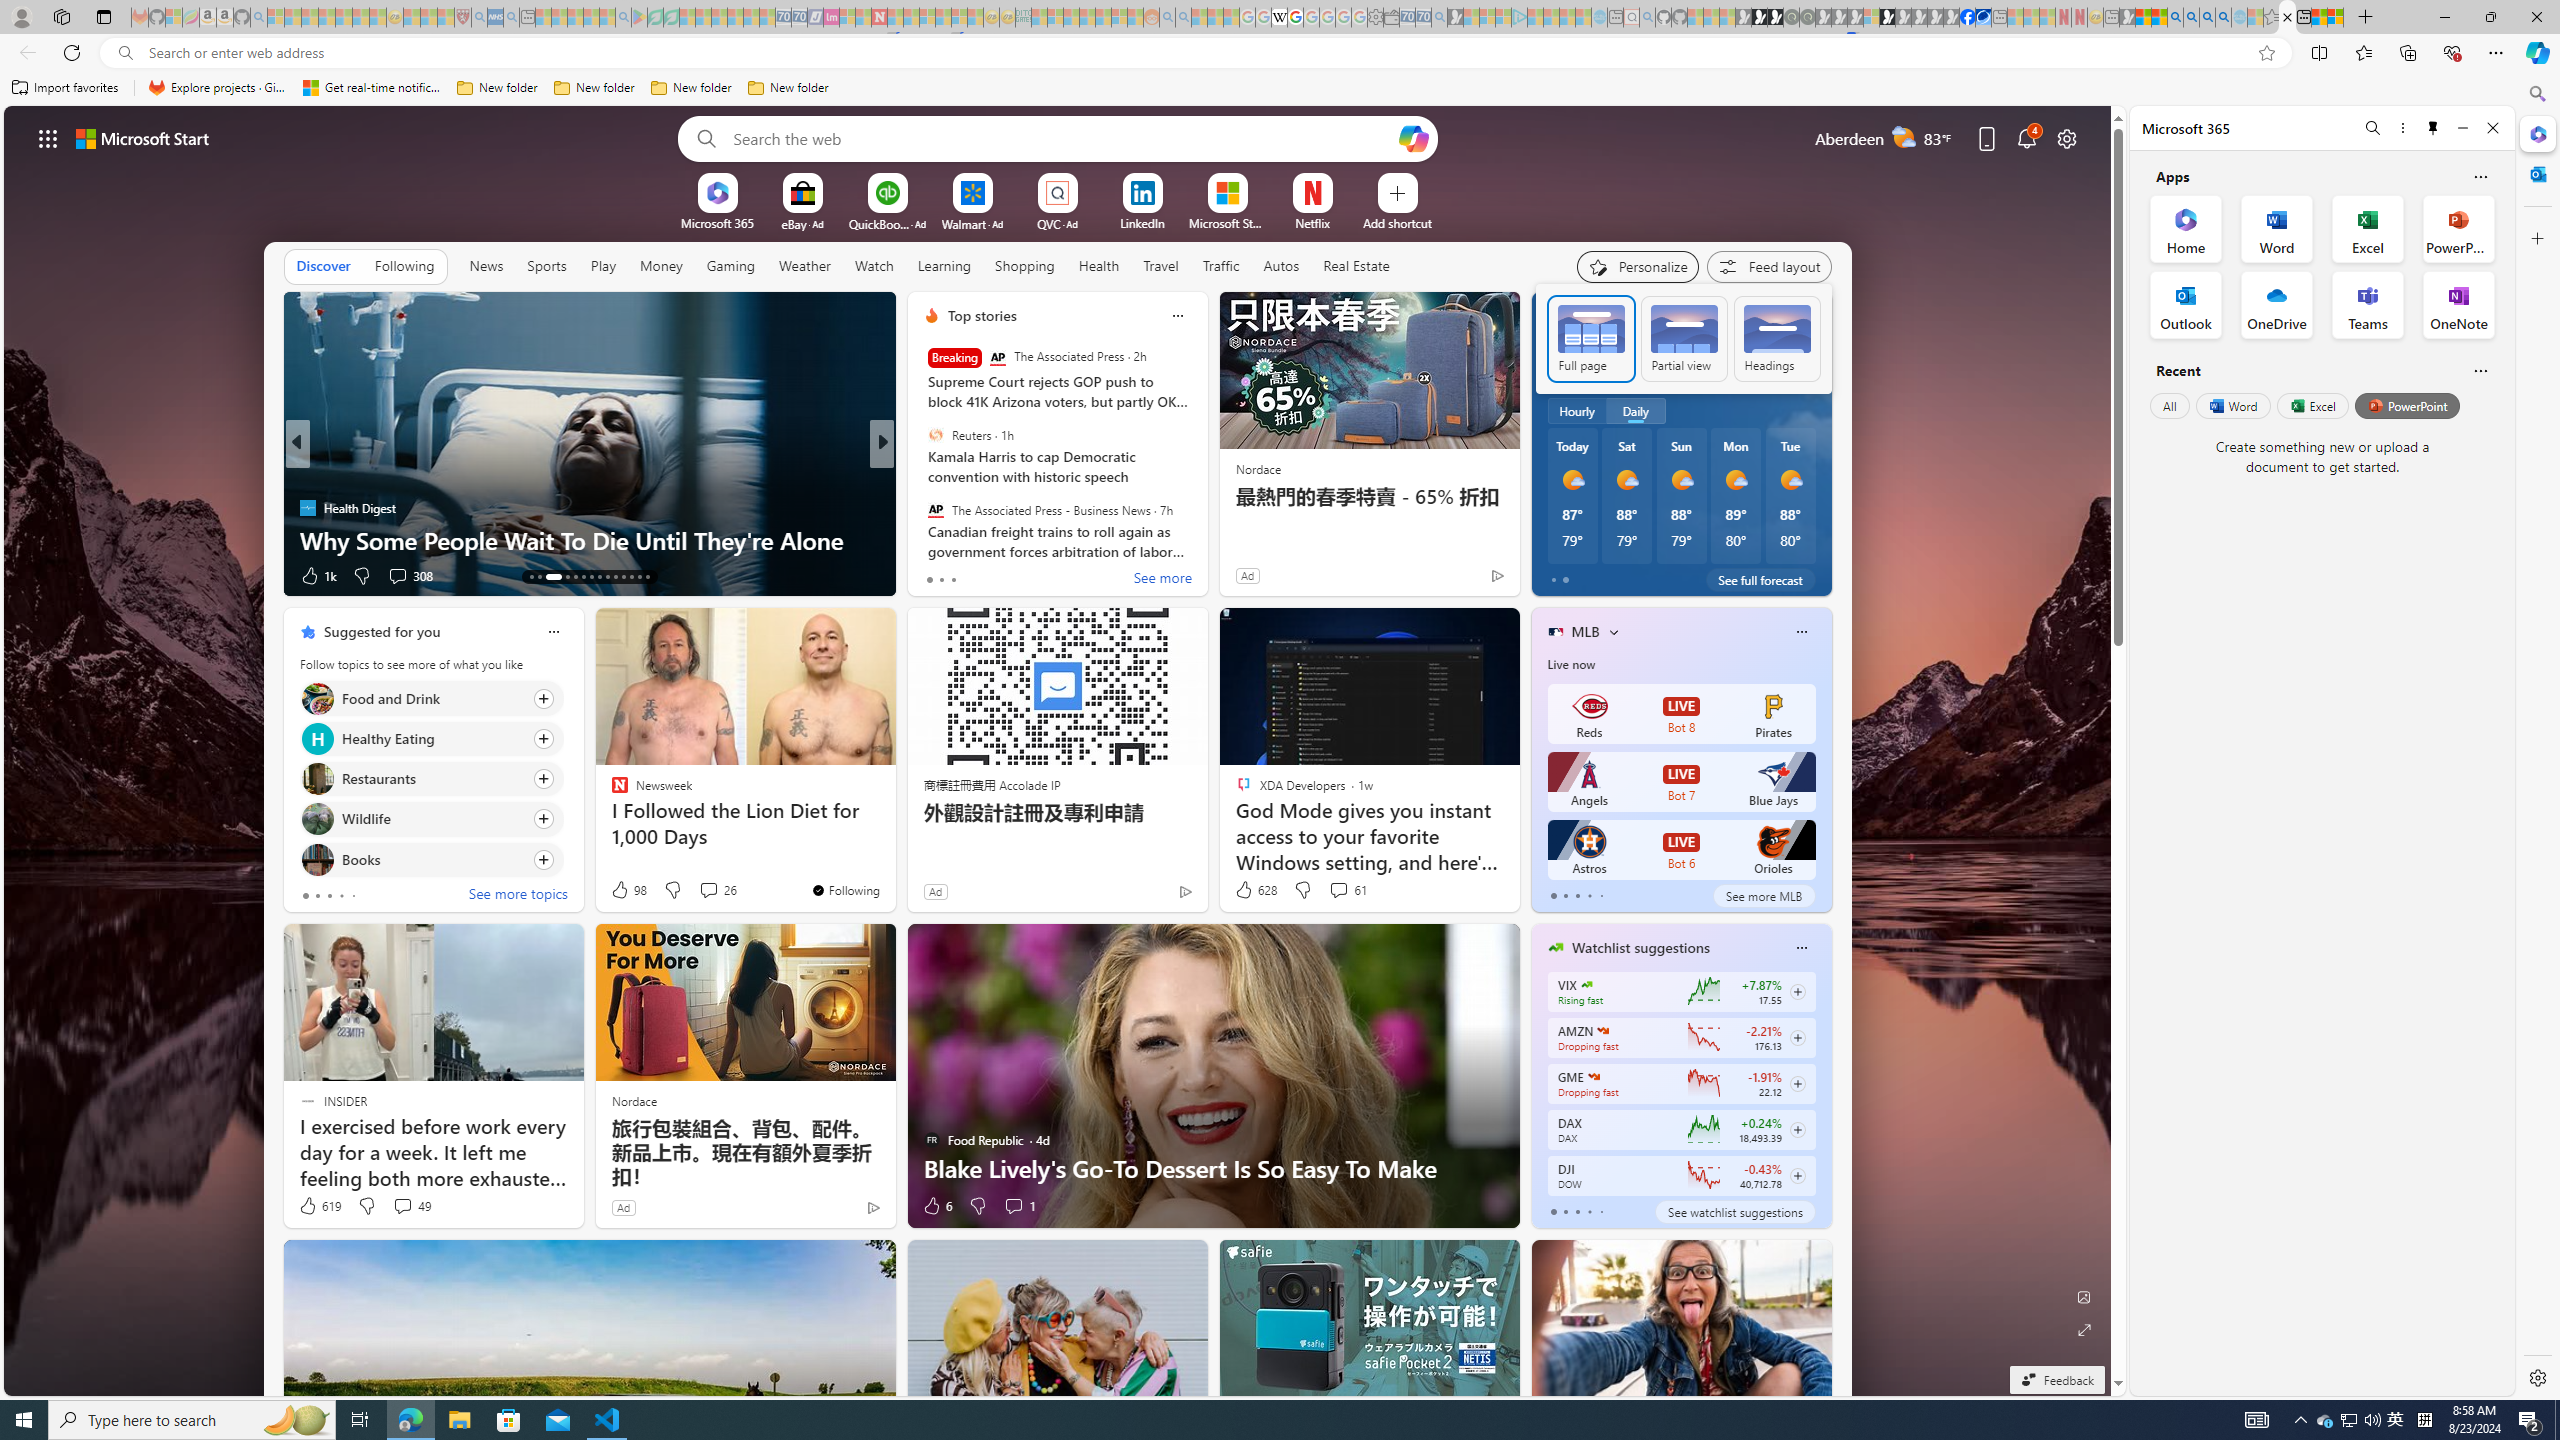 This screenshot has width=2560, height=1440. What do you see at coordinates (124, 53) in the screenshot?
I see `Search icon` at bounding box center [124, 53].